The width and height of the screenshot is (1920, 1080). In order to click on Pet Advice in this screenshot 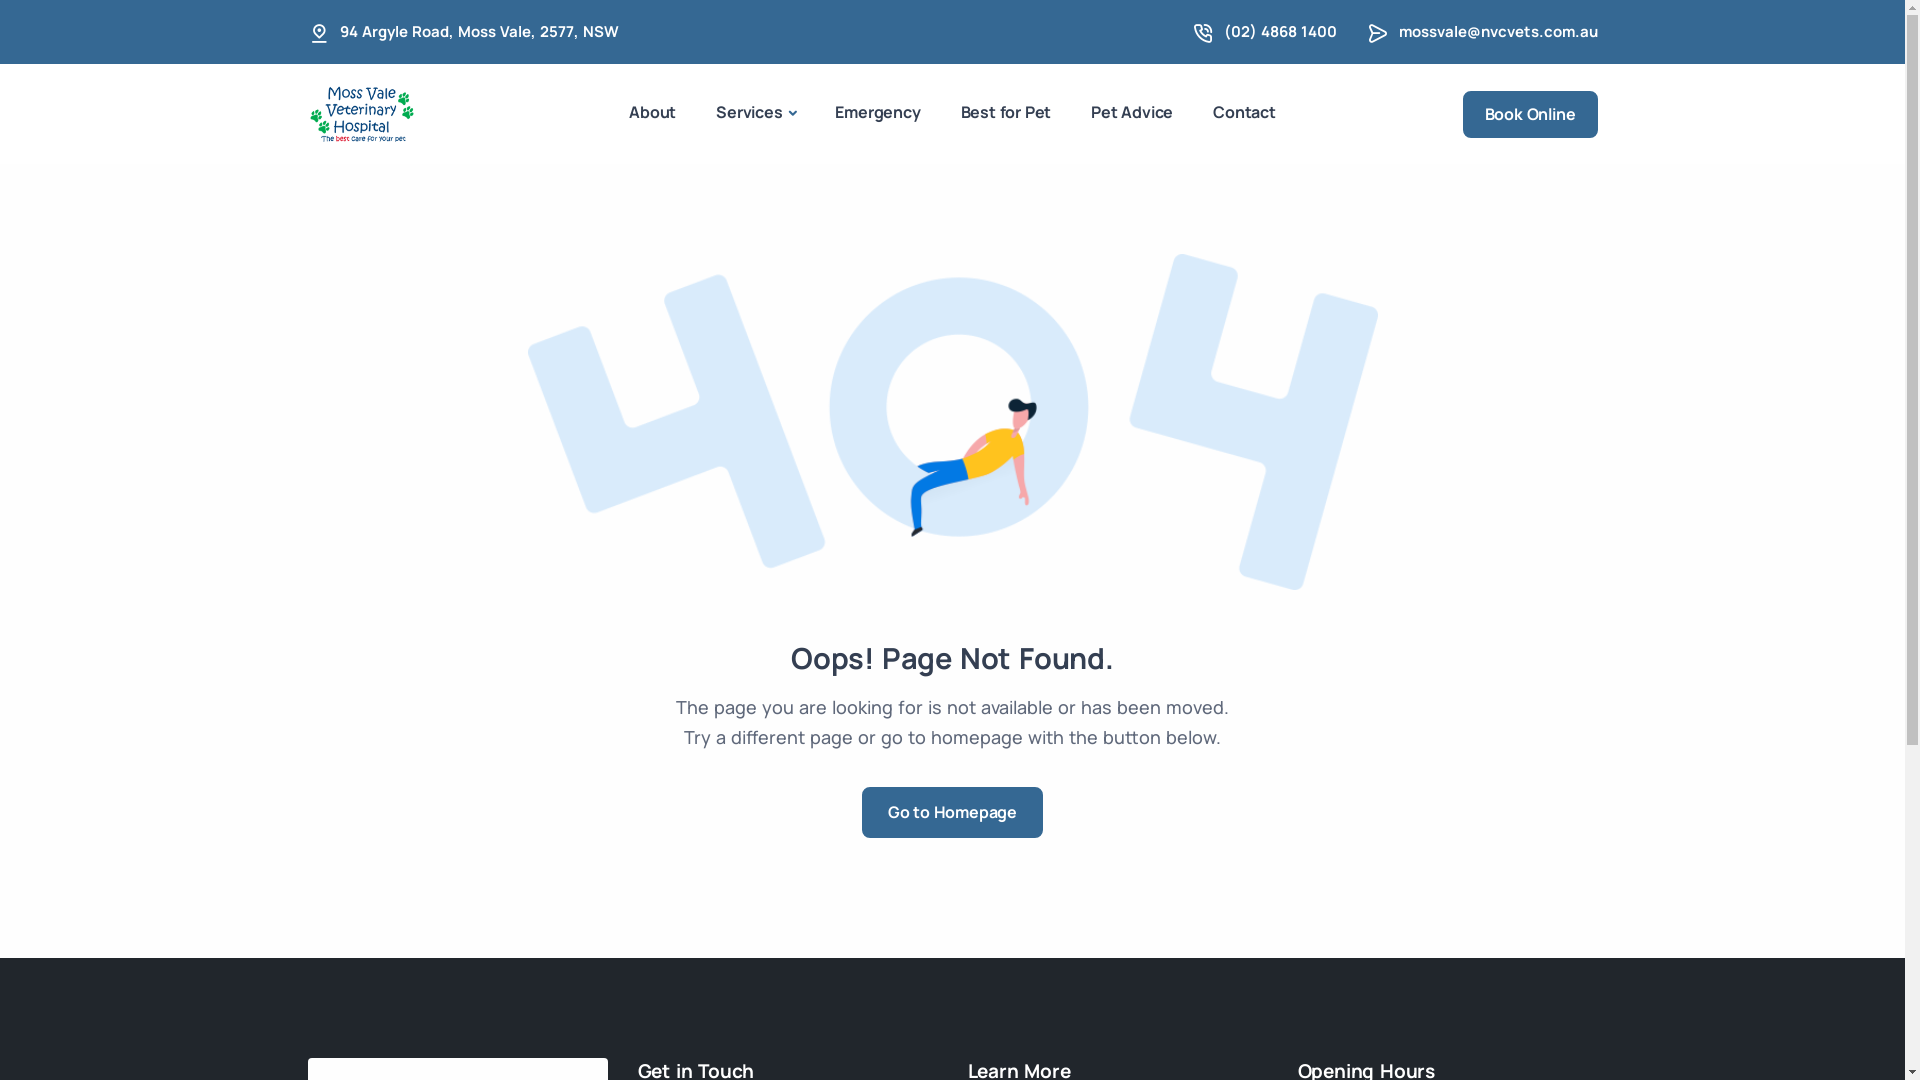, I will do `click(1132, 112)`.